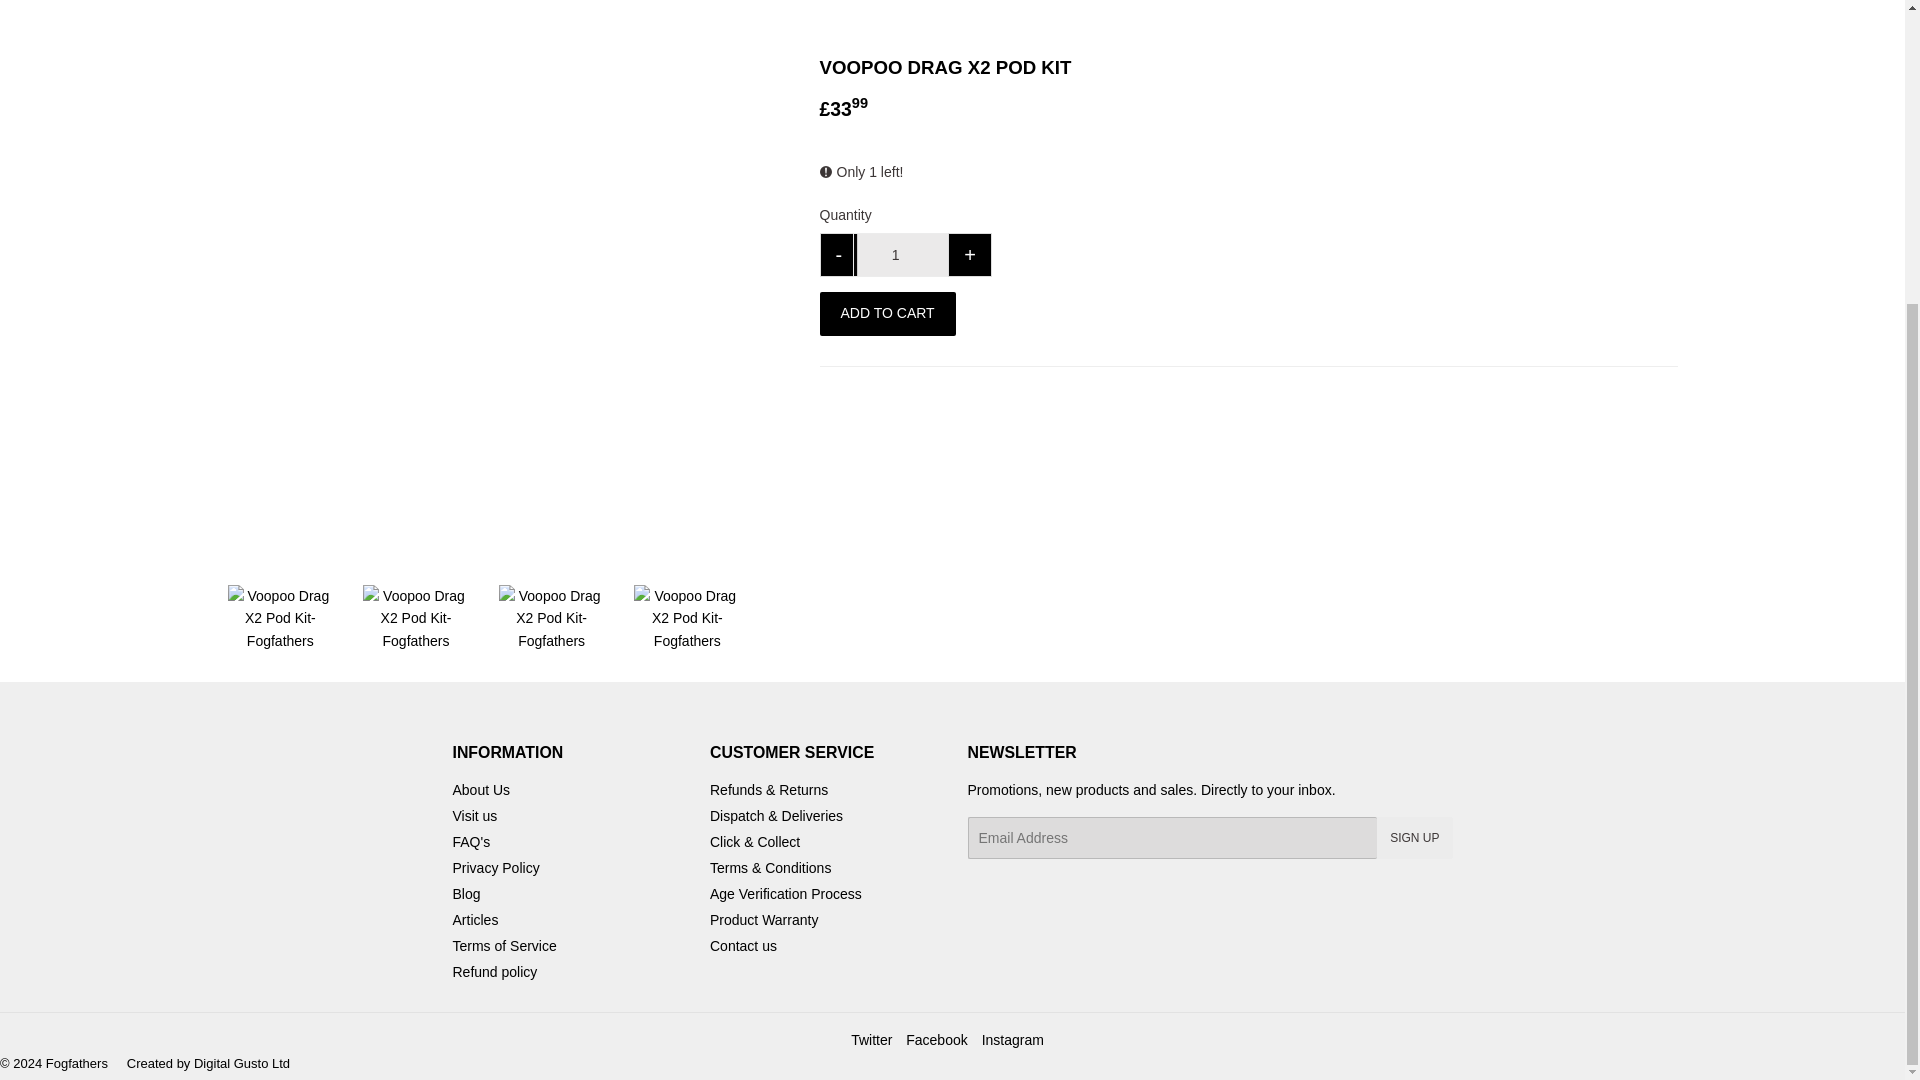  Describe the element at coordinates (871, 1040) in the screenshot. I see `Fogfathers on Twitter` at that location.